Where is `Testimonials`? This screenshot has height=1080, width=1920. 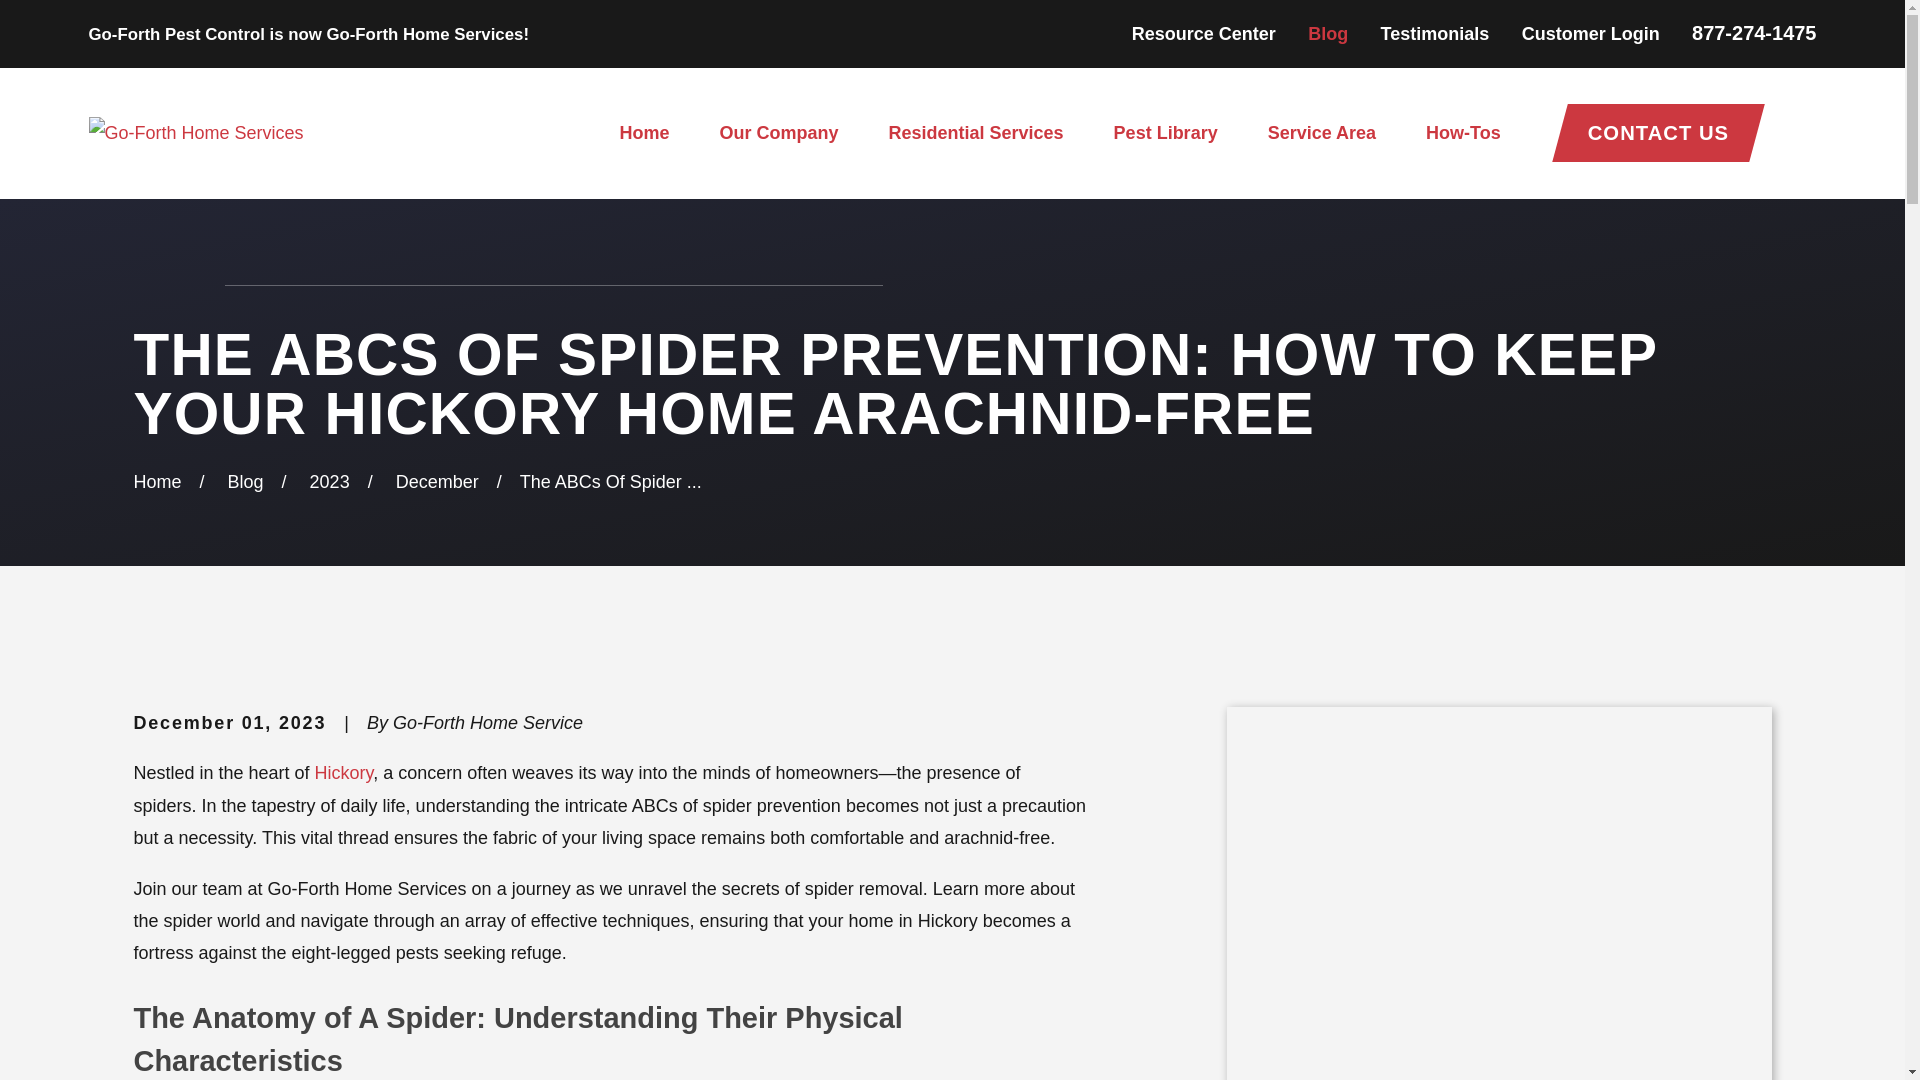
Testimonials is located at coordinates (1434, 34).